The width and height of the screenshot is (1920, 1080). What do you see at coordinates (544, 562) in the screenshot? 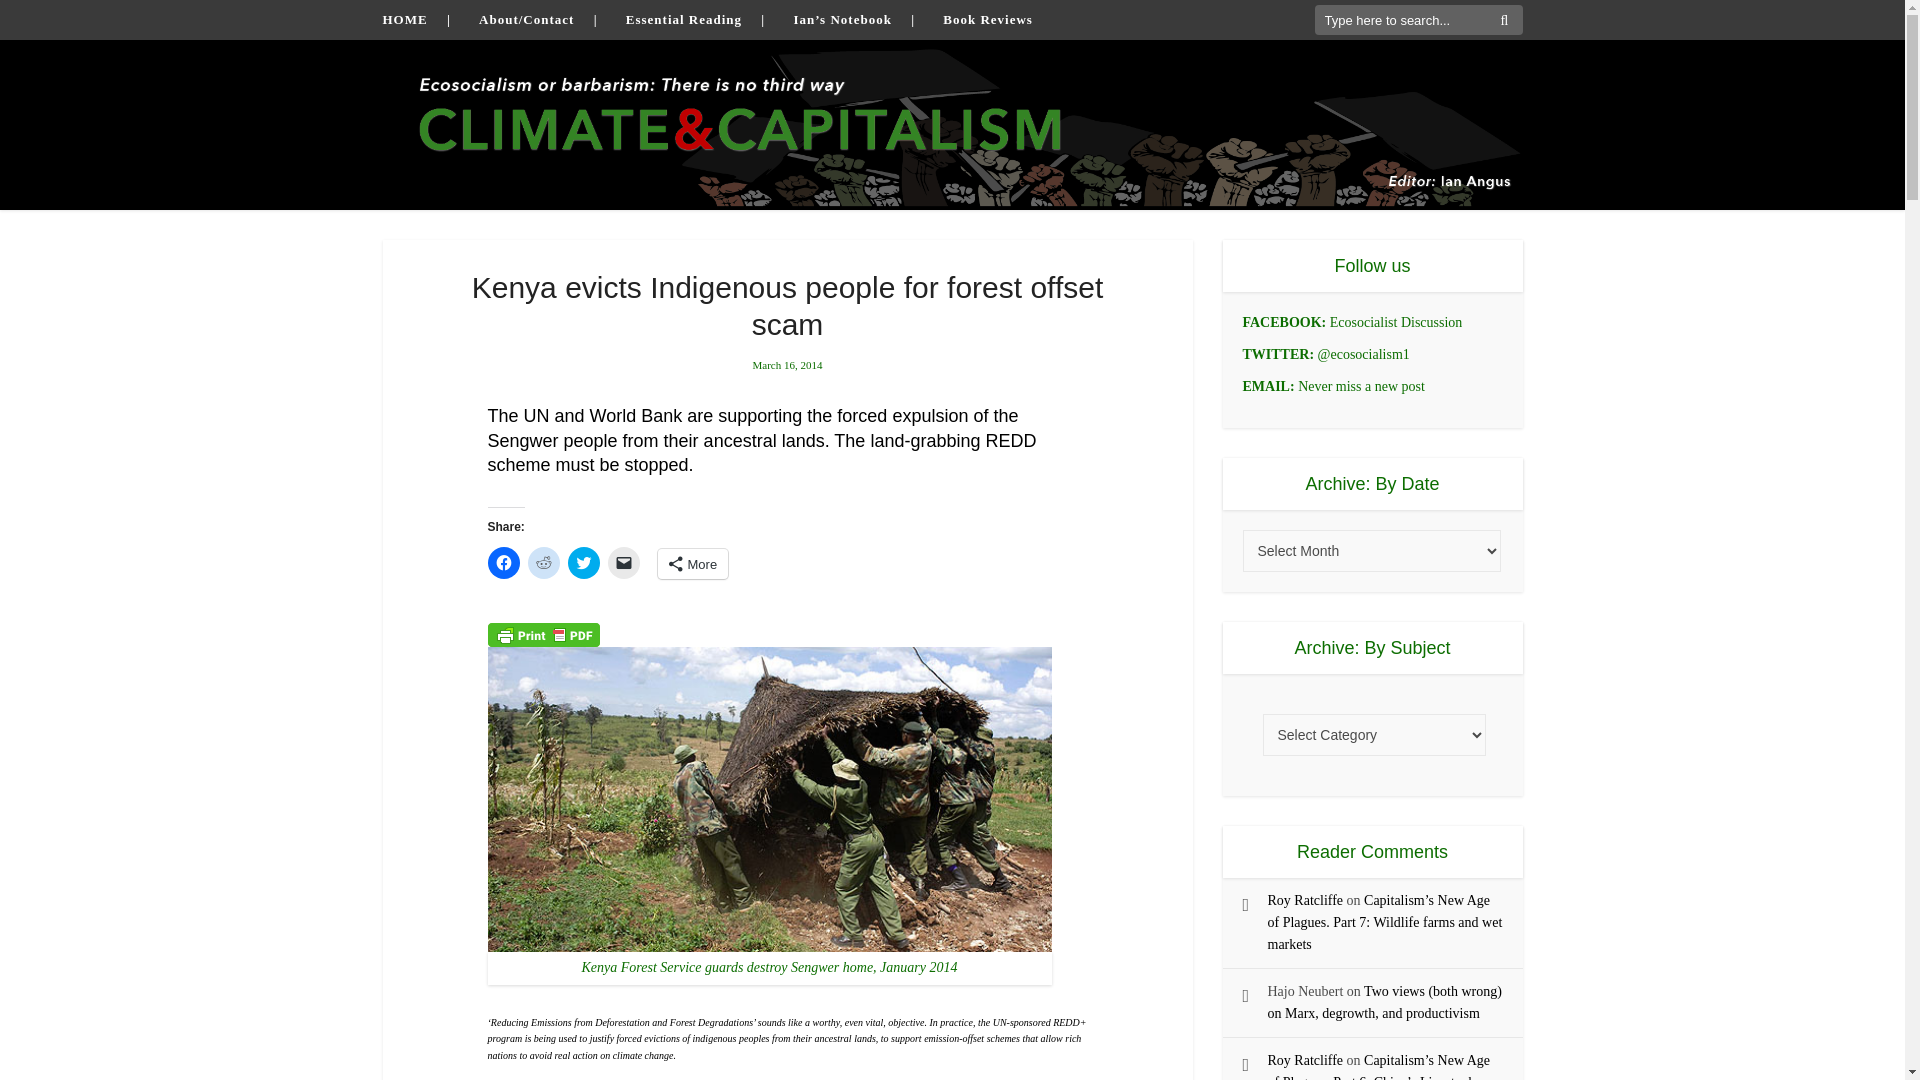
I see `Click to share on Reddit` at bounding box center [544, 562].